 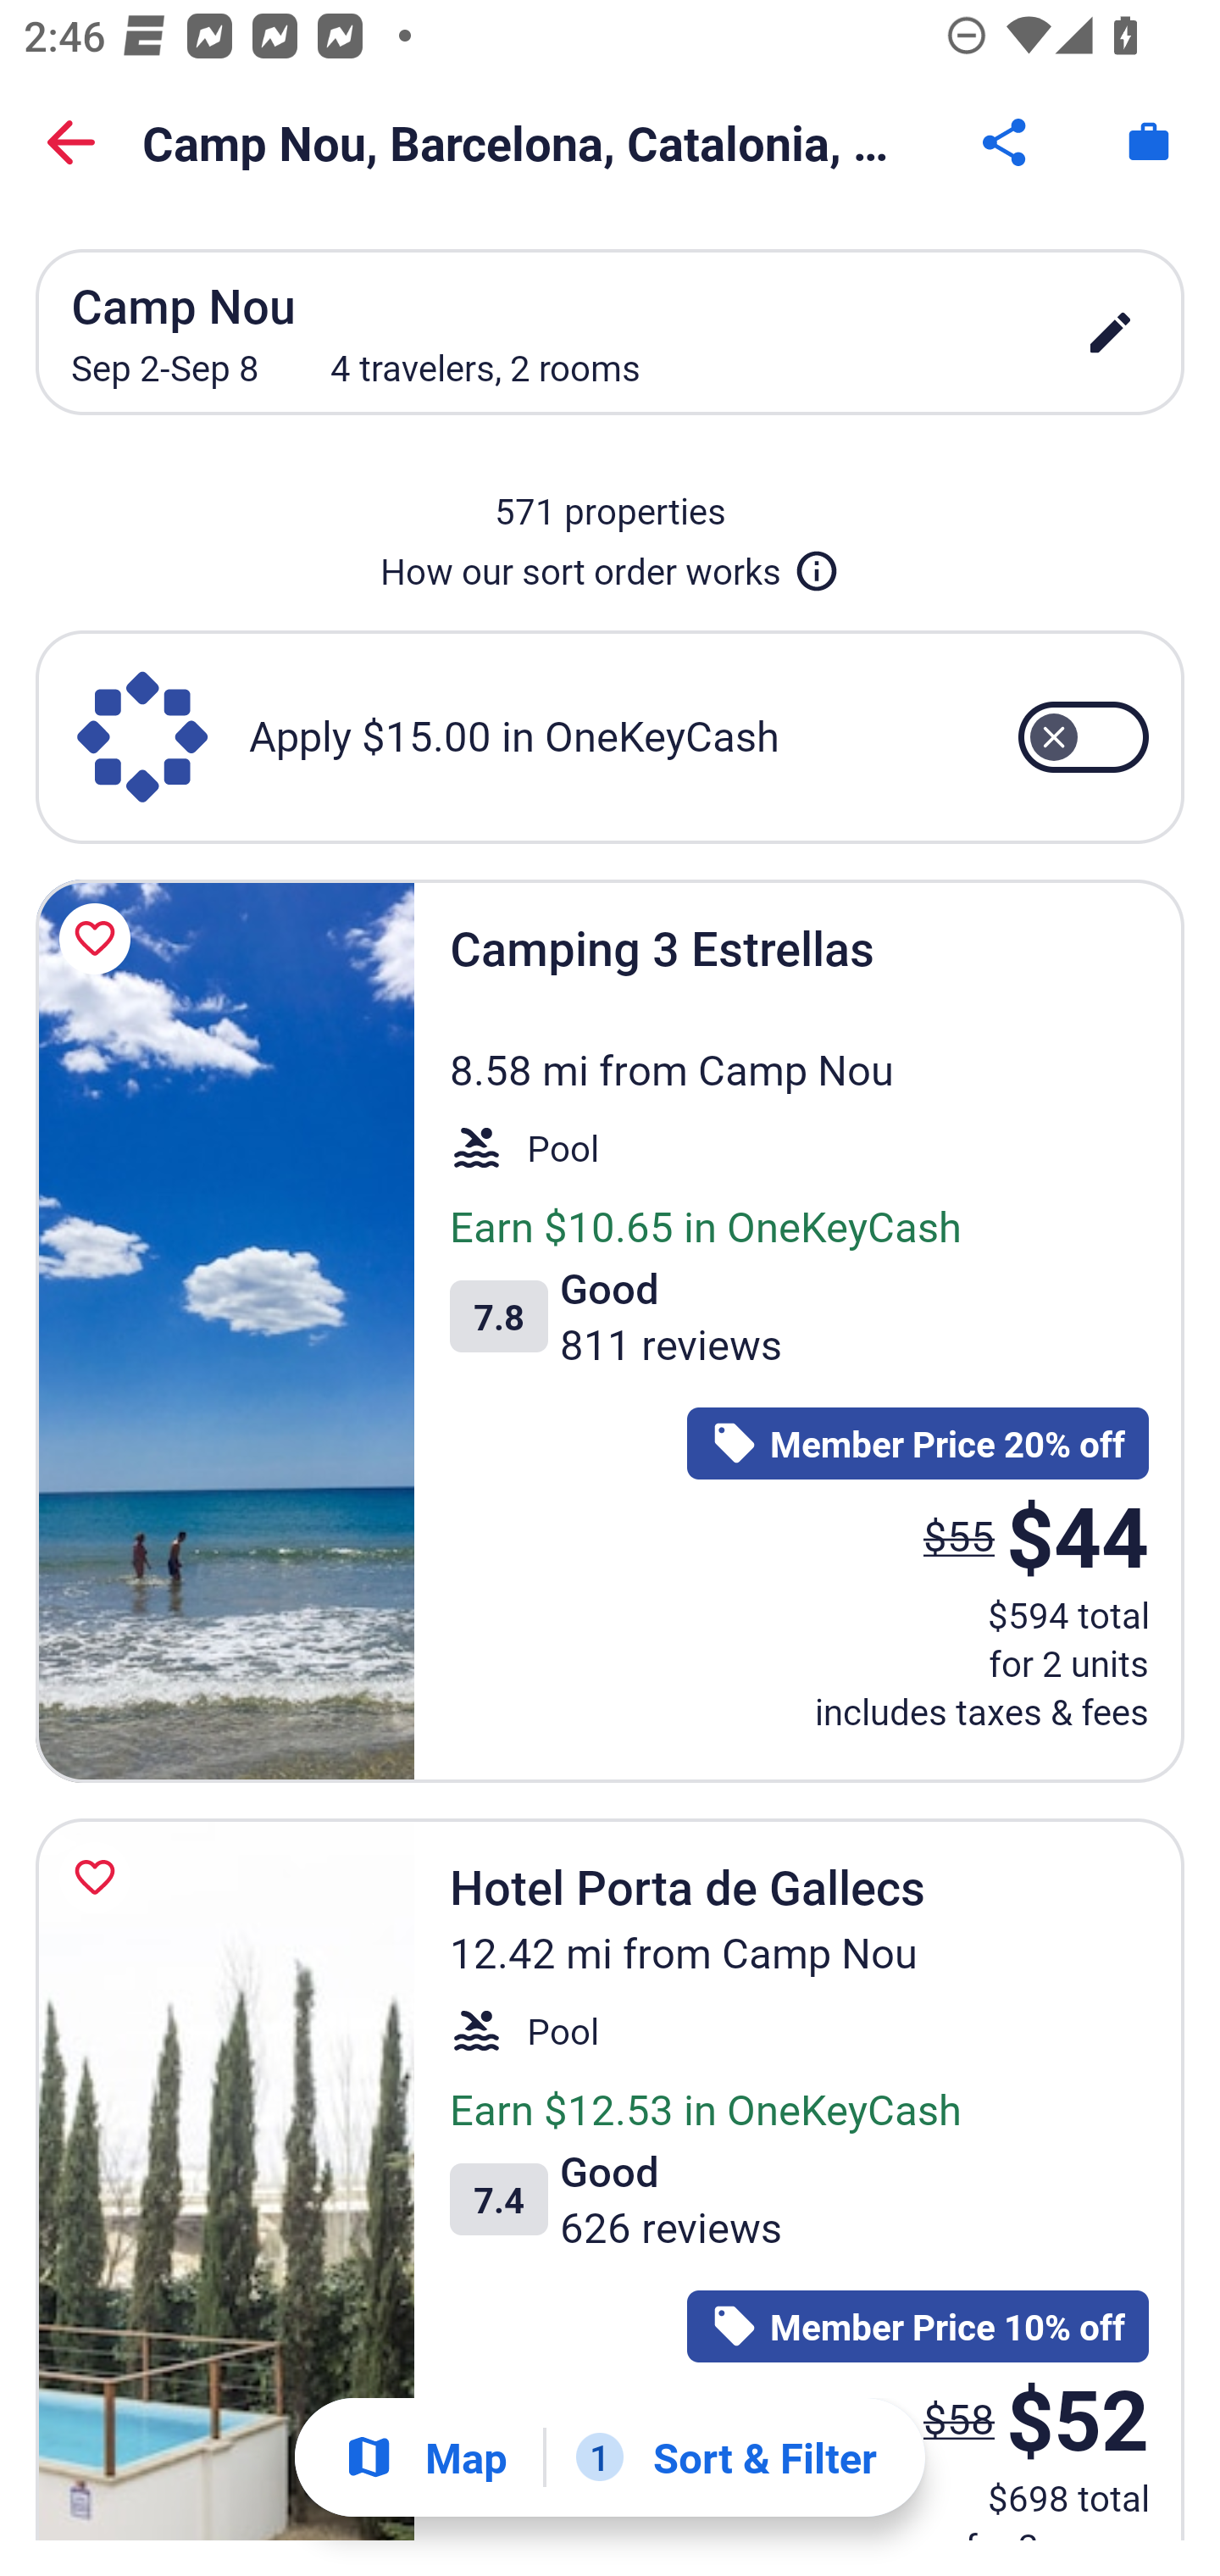 What do you see at coordinates (726, 2457) in the screenshot?
I see `1 Sort & Filter 1 Filter applied. Filters Button` at bounding box center [726, 2457].